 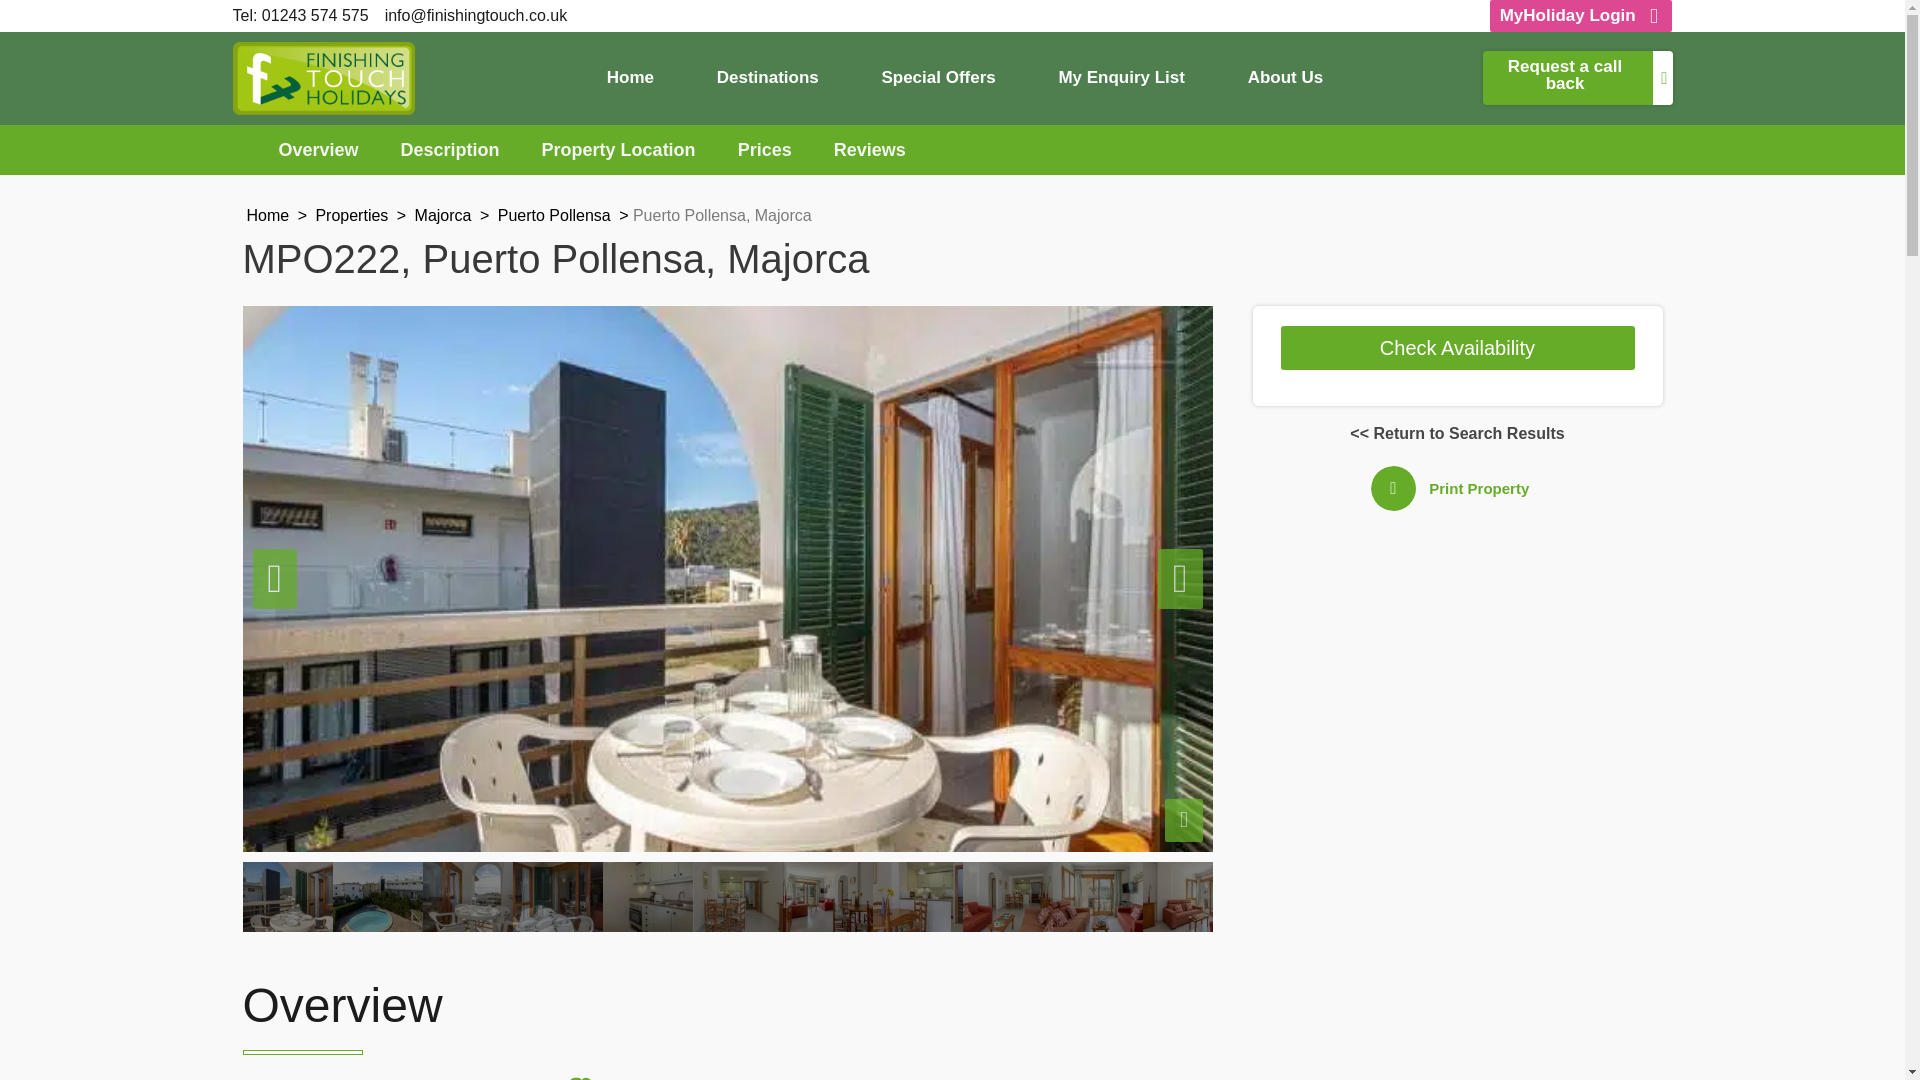 What do you see at coordinates (300, 16) in the screenshot?
I see `Tel: 01243 574 575` at bounding box center [300, 16].